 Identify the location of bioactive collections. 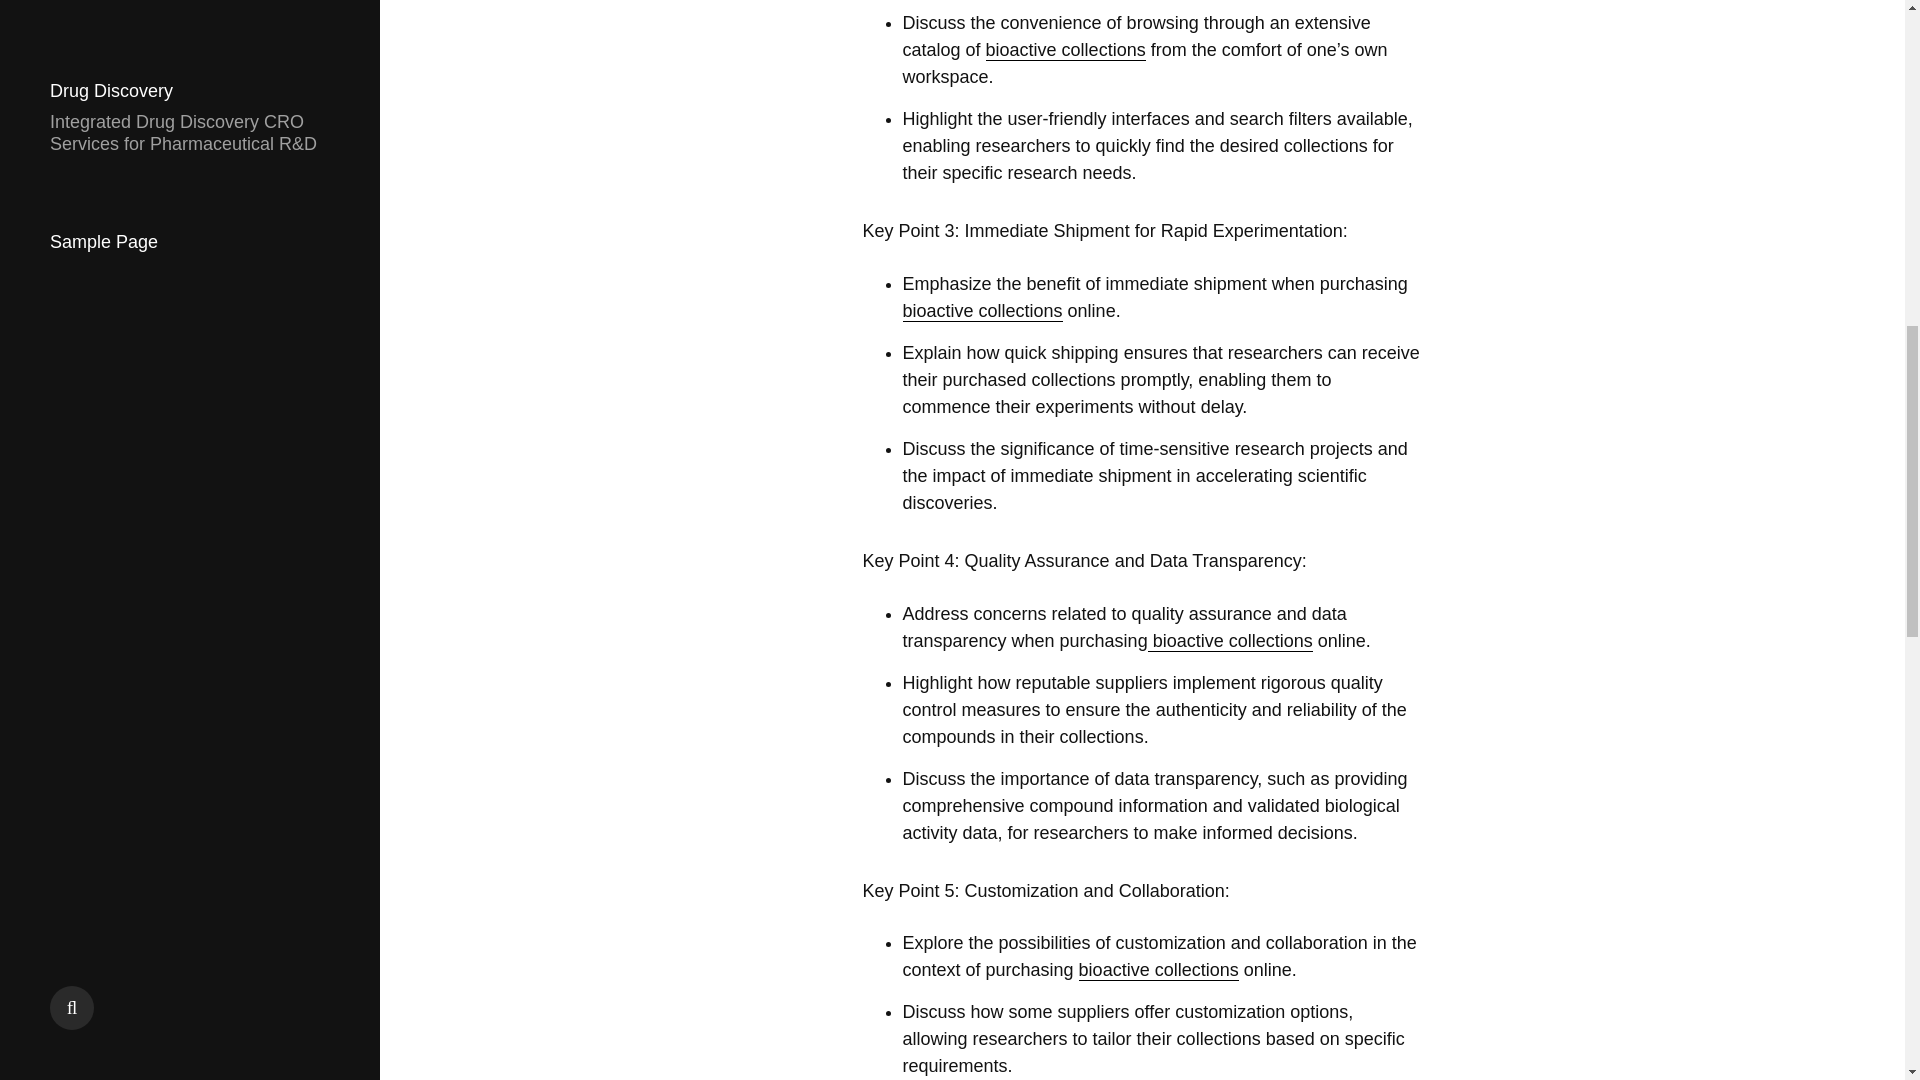
(1066, 50).